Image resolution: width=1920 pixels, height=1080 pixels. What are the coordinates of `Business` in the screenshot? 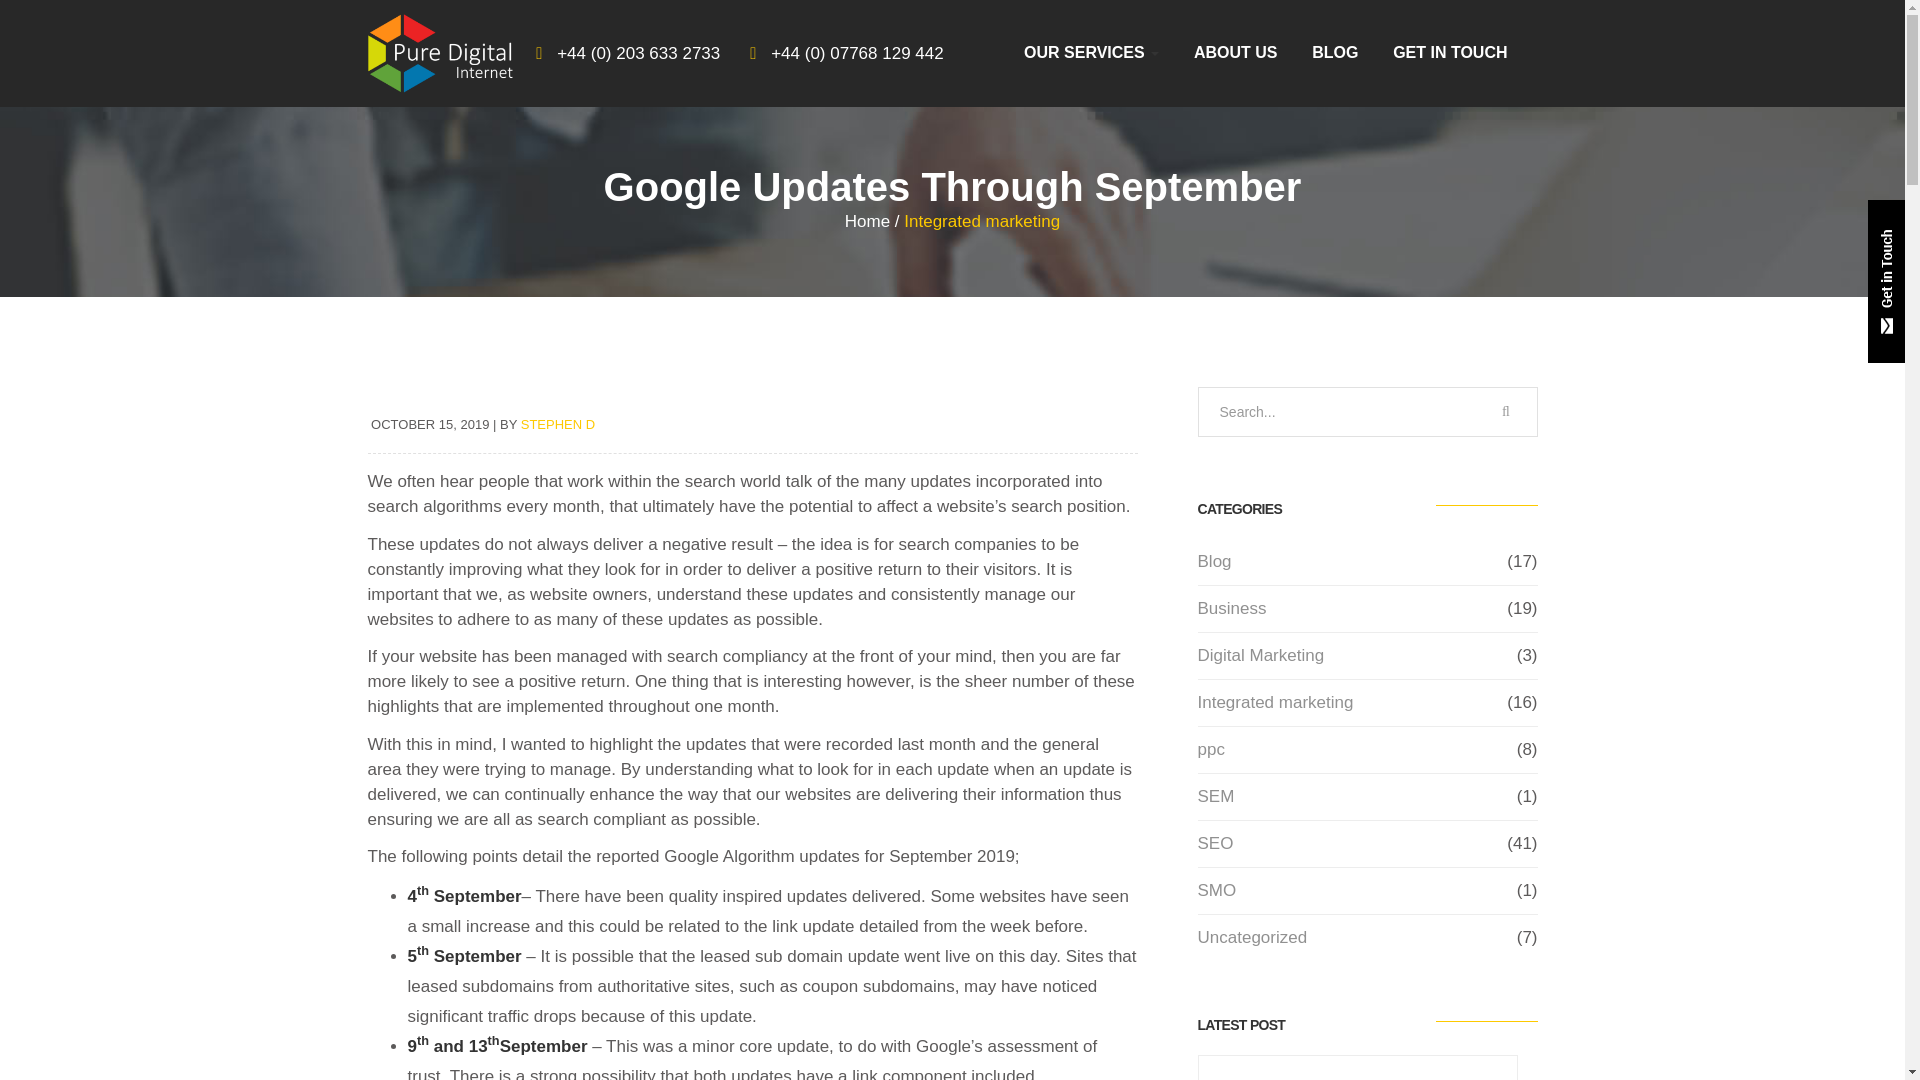 It's located at (1232, 609).